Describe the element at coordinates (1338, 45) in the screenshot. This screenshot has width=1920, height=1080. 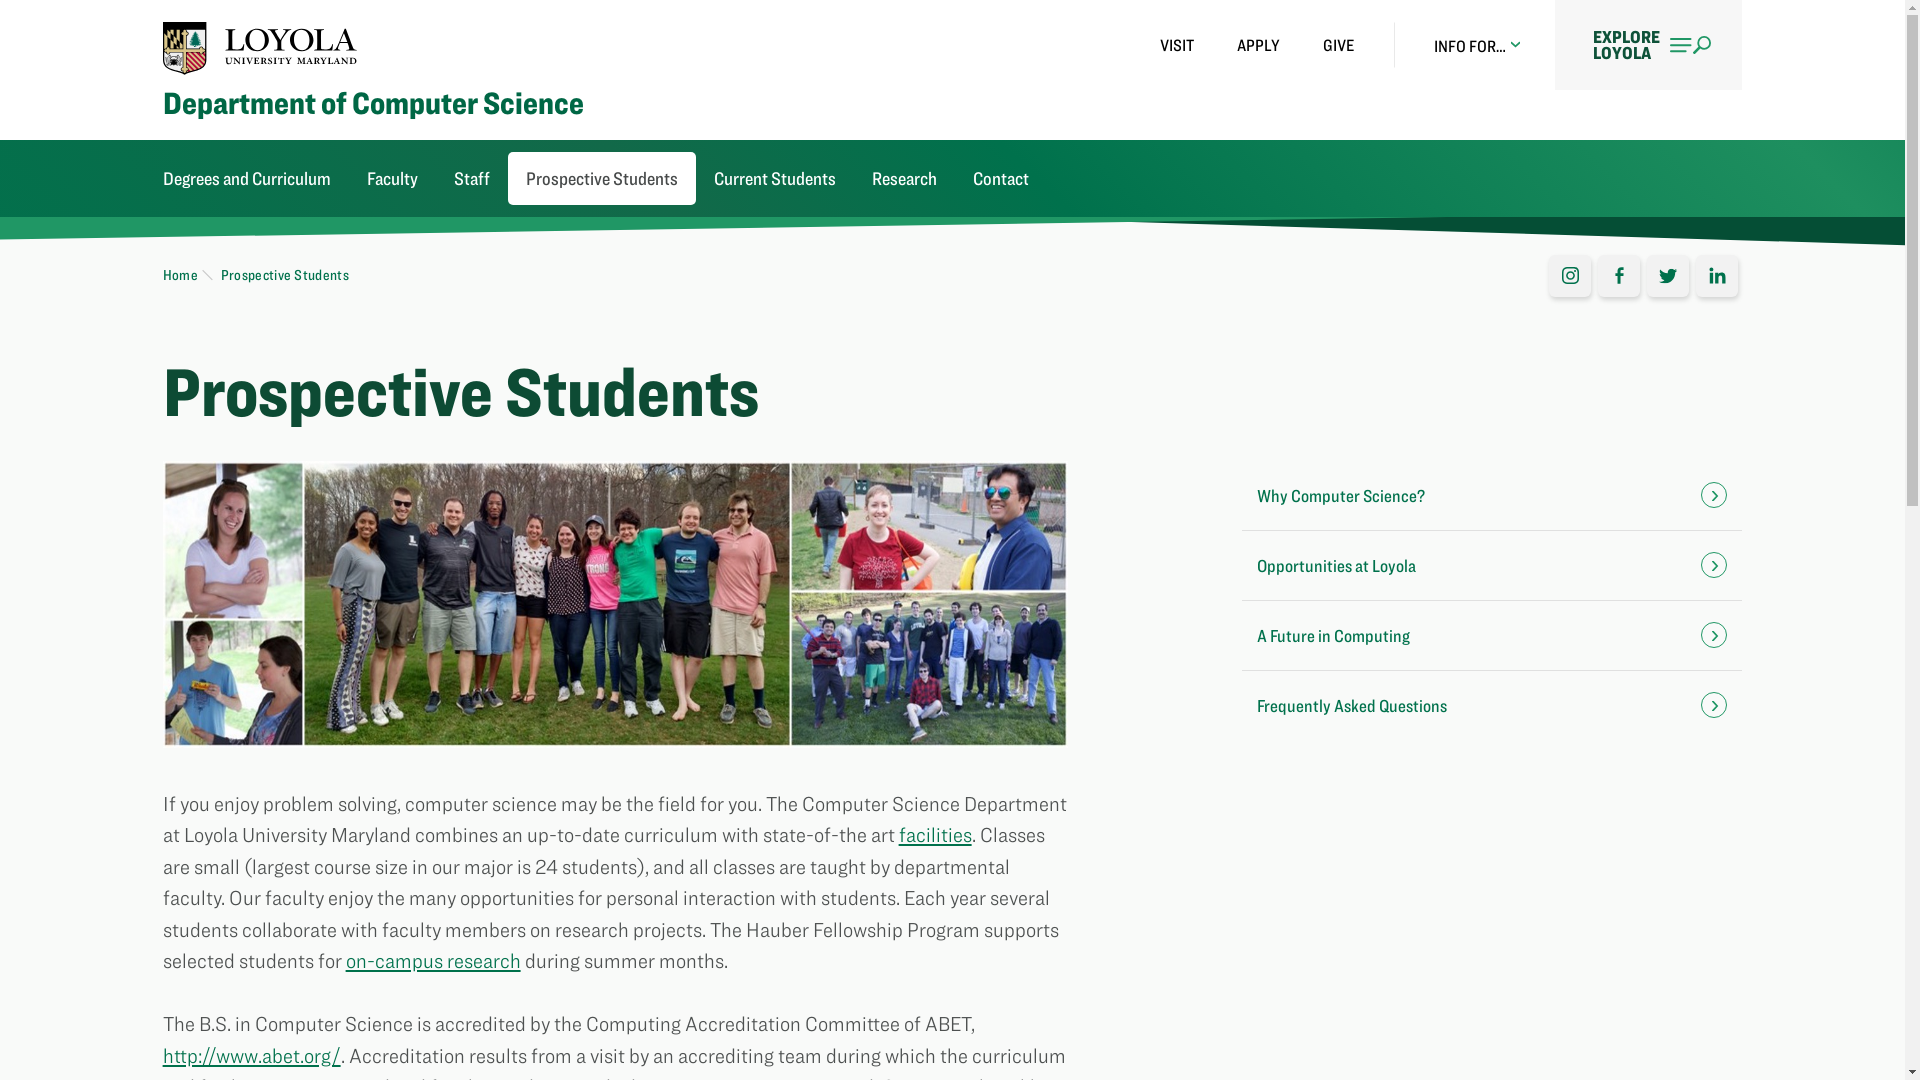
I see `GIVE` at that location.